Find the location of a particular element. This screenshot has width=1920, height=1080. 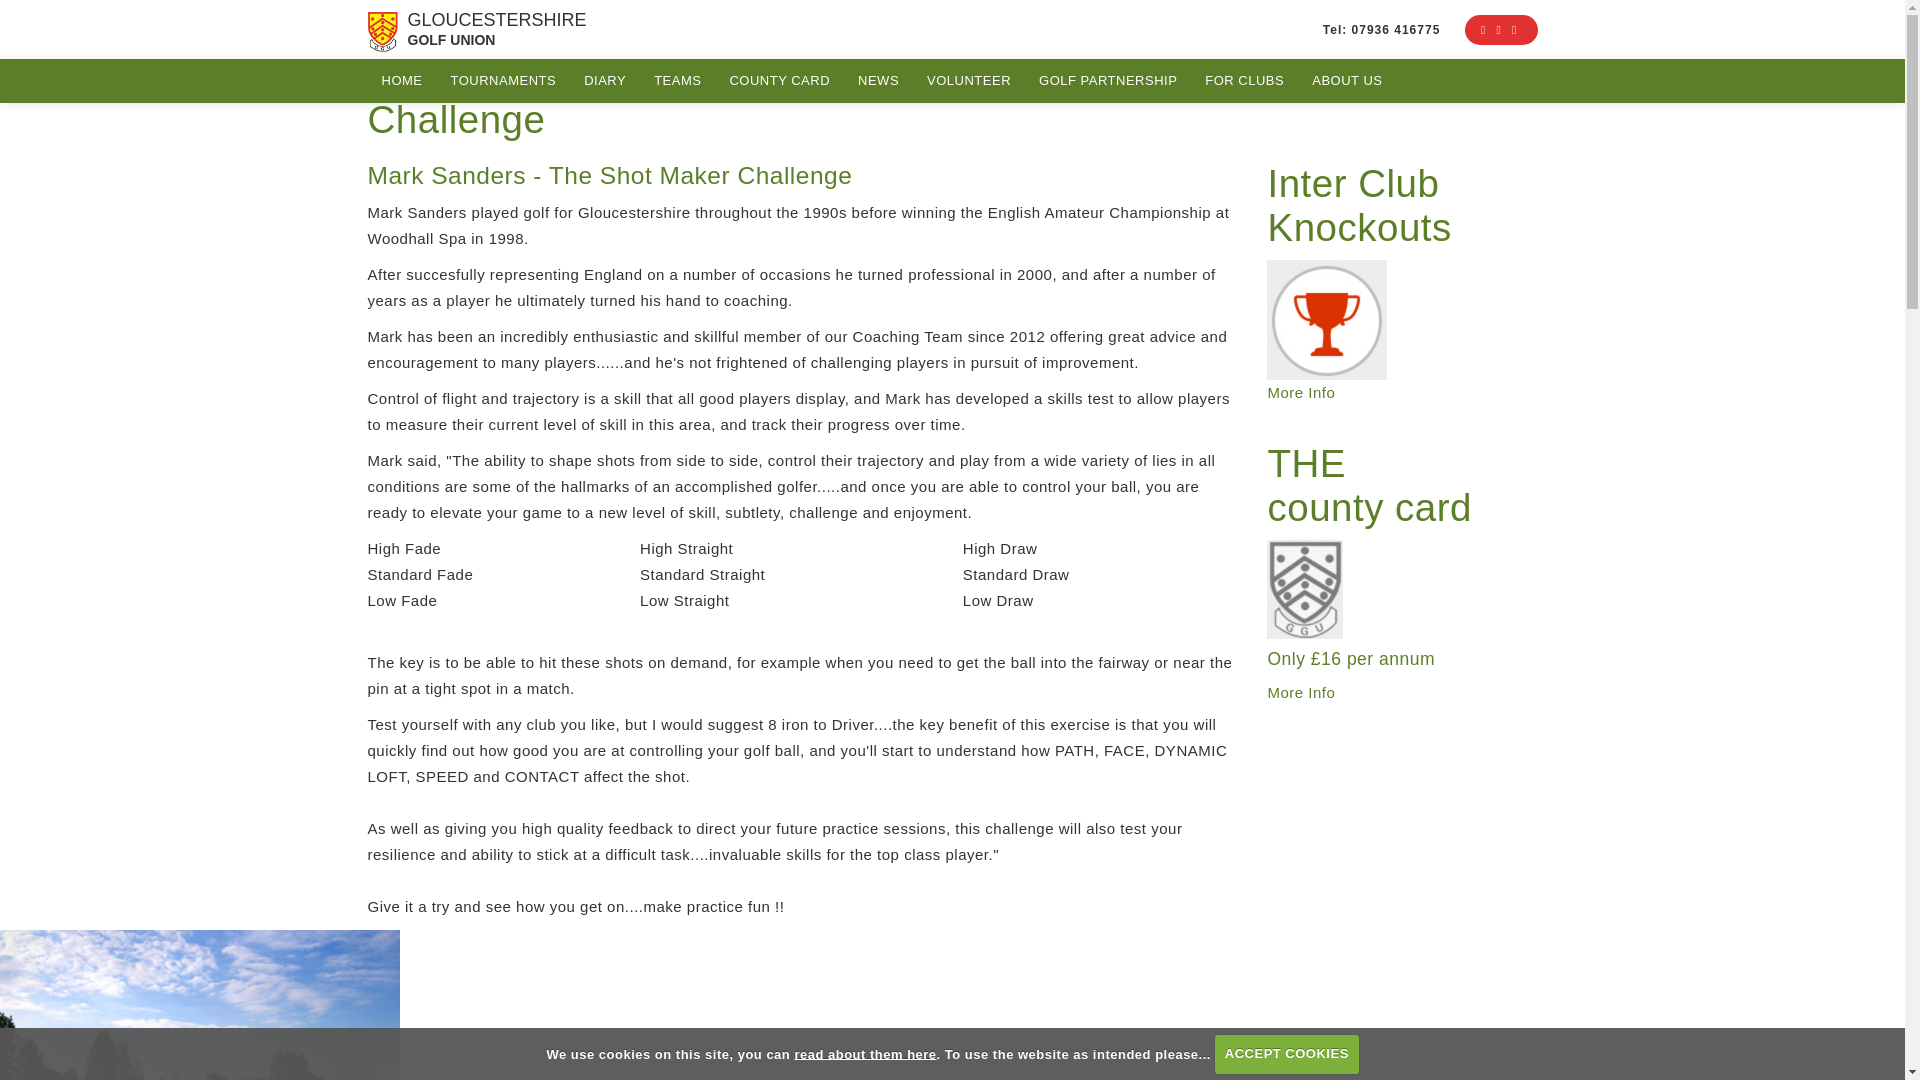

NEWS is located at coordinates (878, 80).